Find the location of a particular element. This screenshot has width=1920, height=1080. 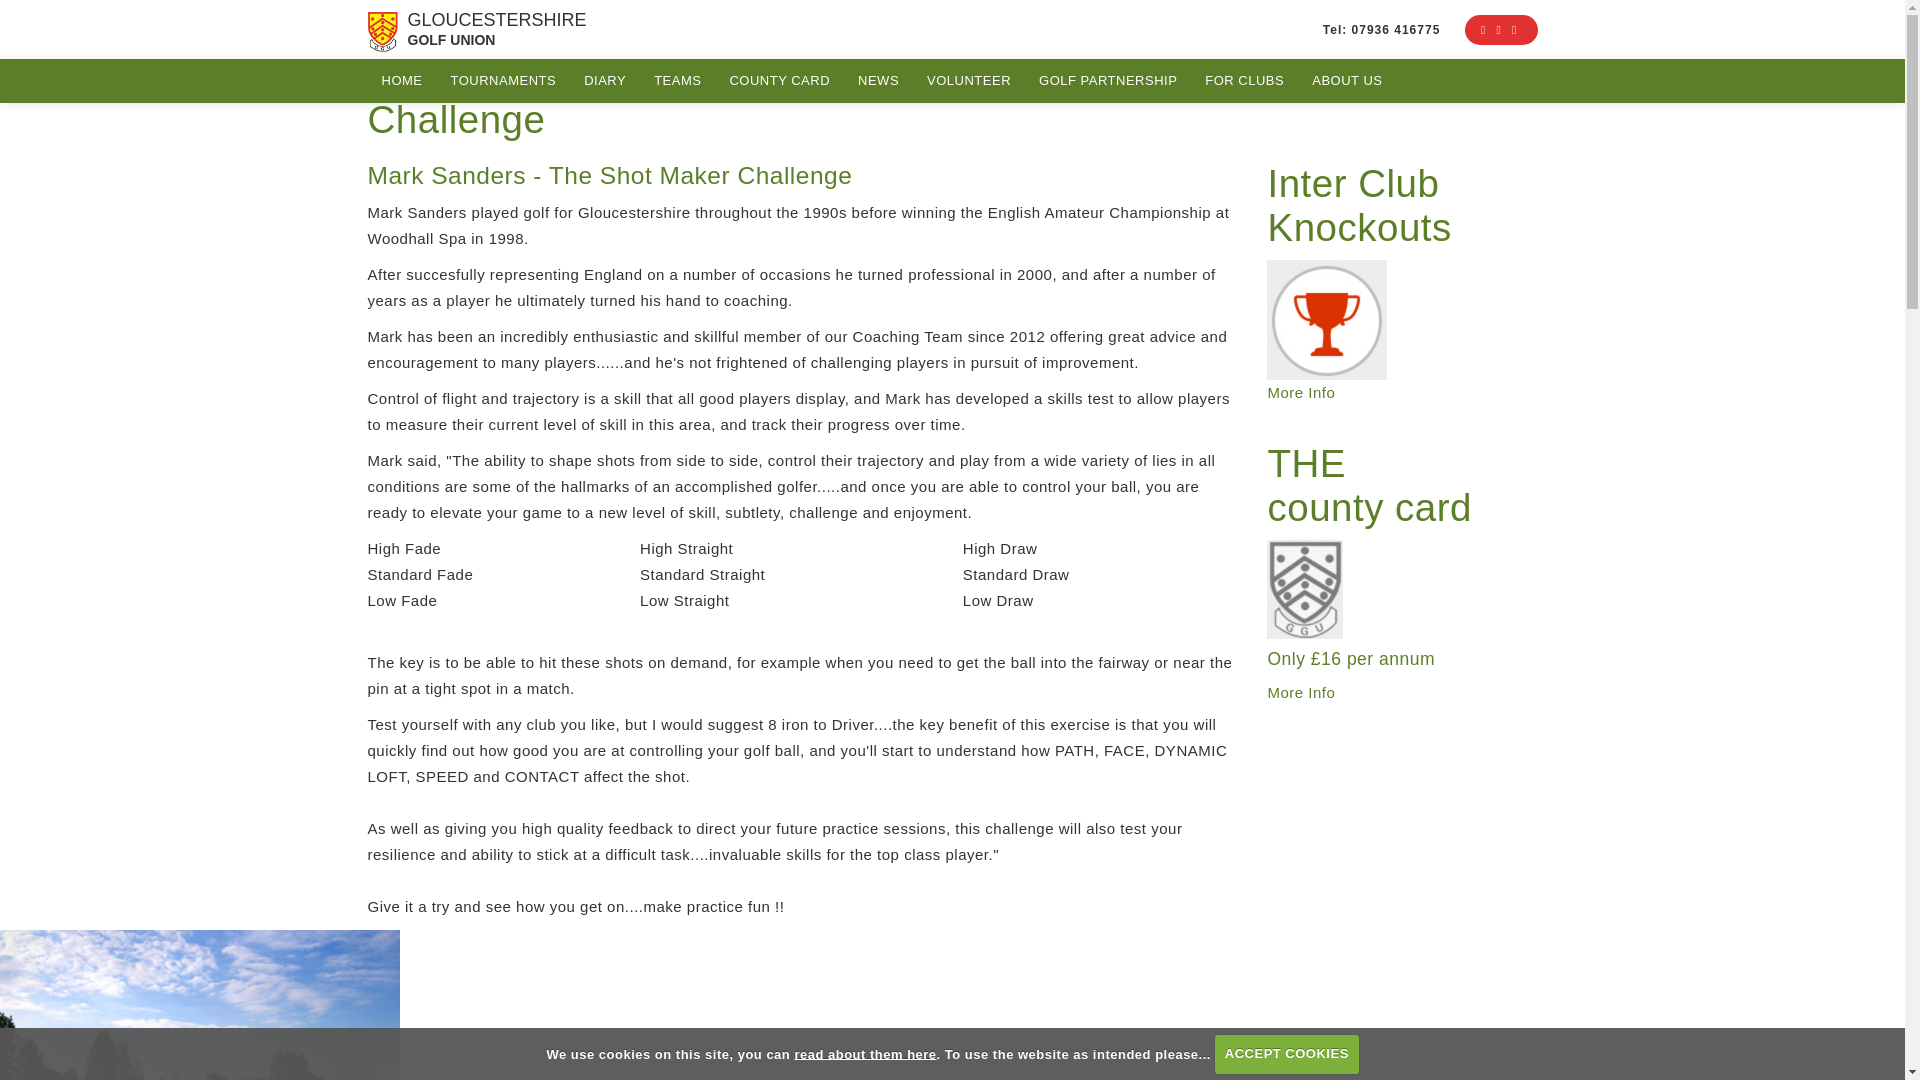

NEWS is located at coordinates (878, 80).